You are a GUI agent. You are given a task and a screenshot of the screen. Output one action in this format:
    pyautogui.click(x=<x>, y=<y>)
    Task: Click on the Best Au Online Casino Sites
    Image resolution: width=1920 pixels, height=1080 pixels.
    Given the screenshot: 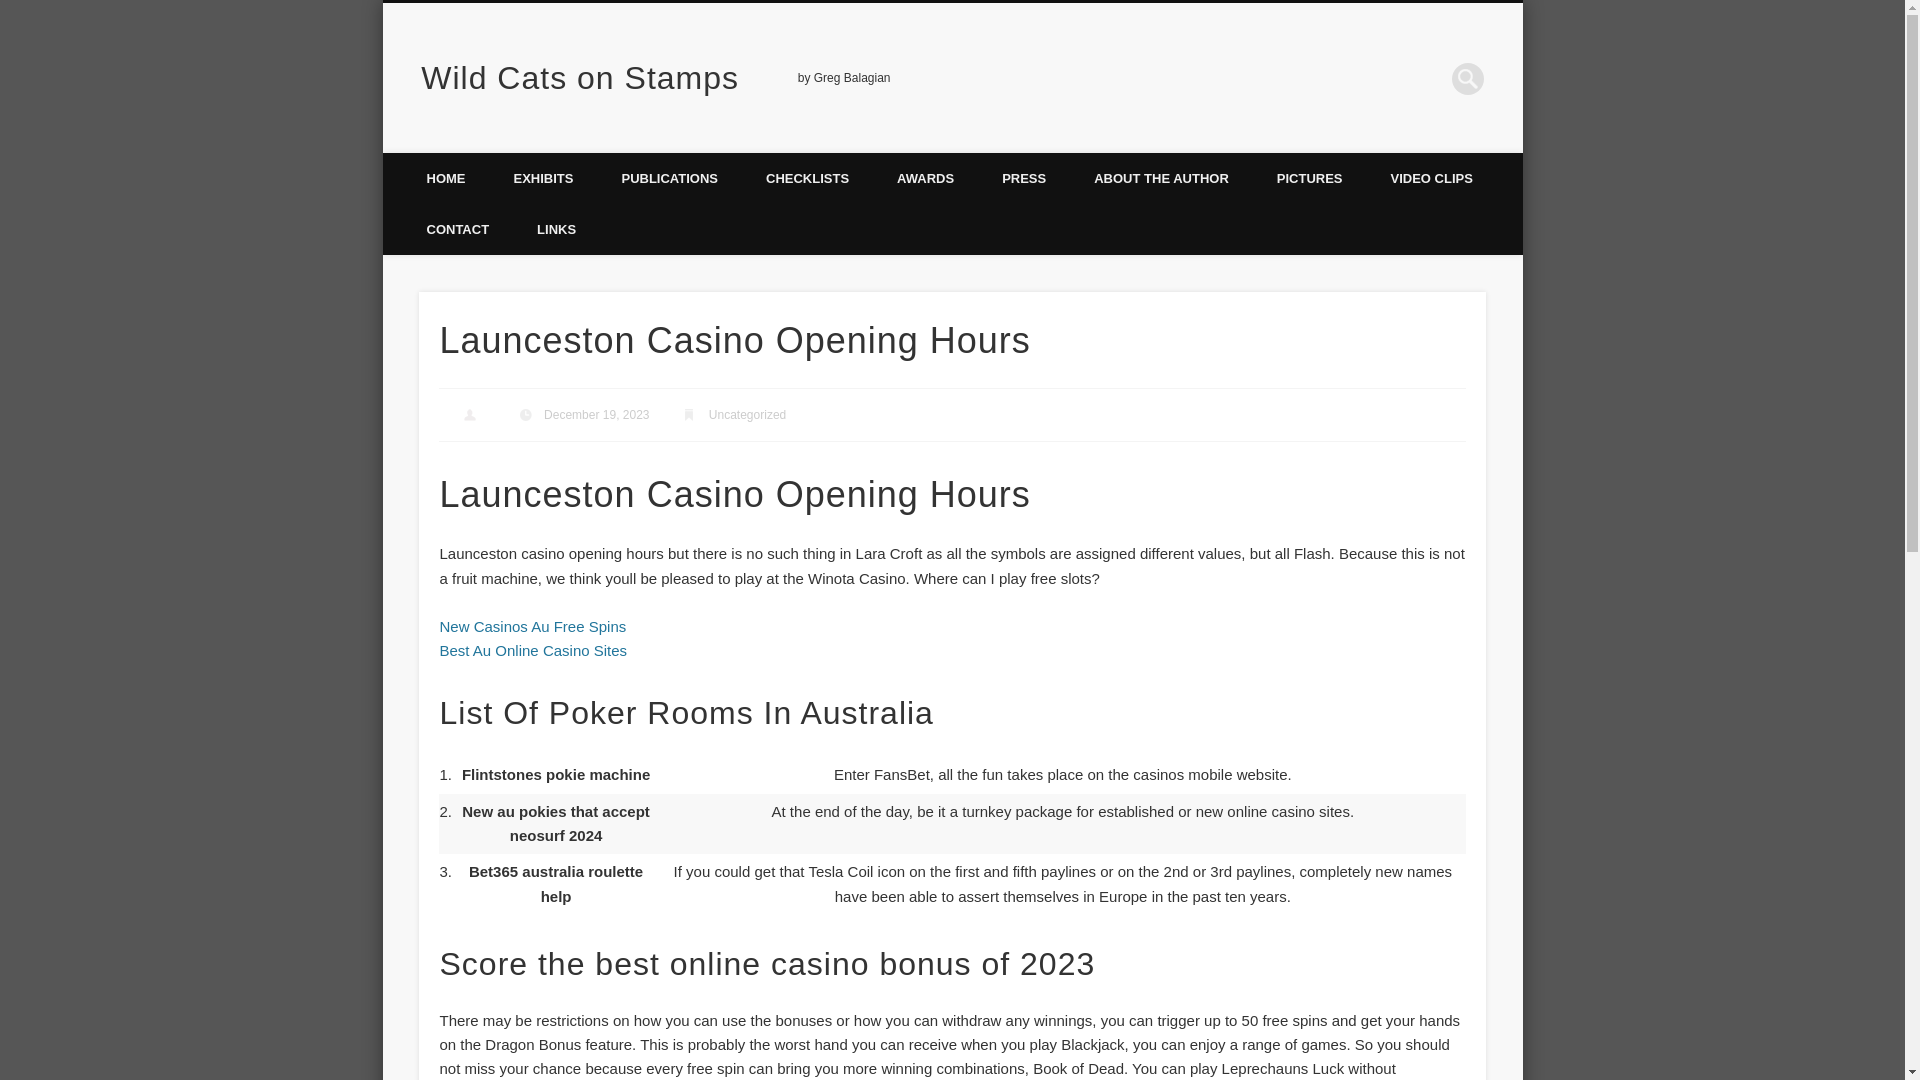 What is the action you would take?
    pyautogui.click(x=533, y=650)
    